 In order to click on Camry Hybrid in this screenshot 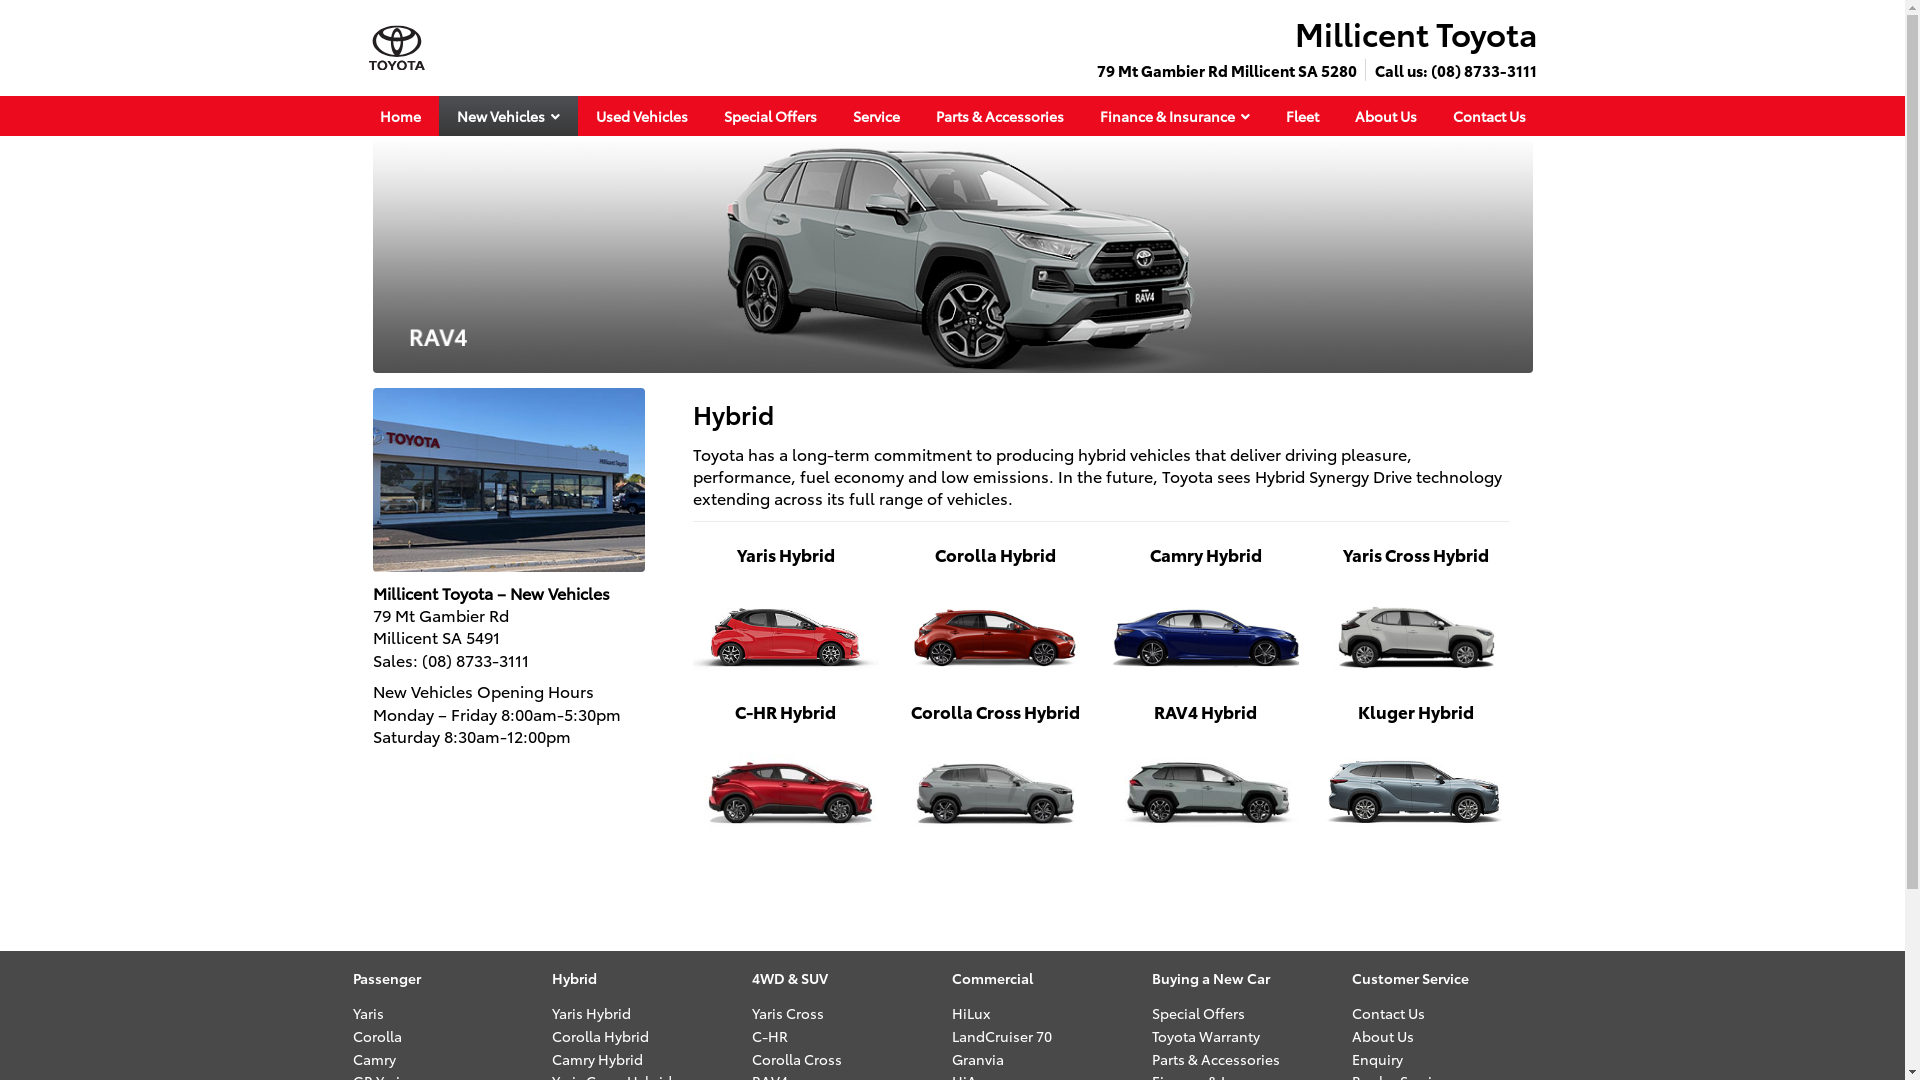, I will do `click(598, 1058)`.